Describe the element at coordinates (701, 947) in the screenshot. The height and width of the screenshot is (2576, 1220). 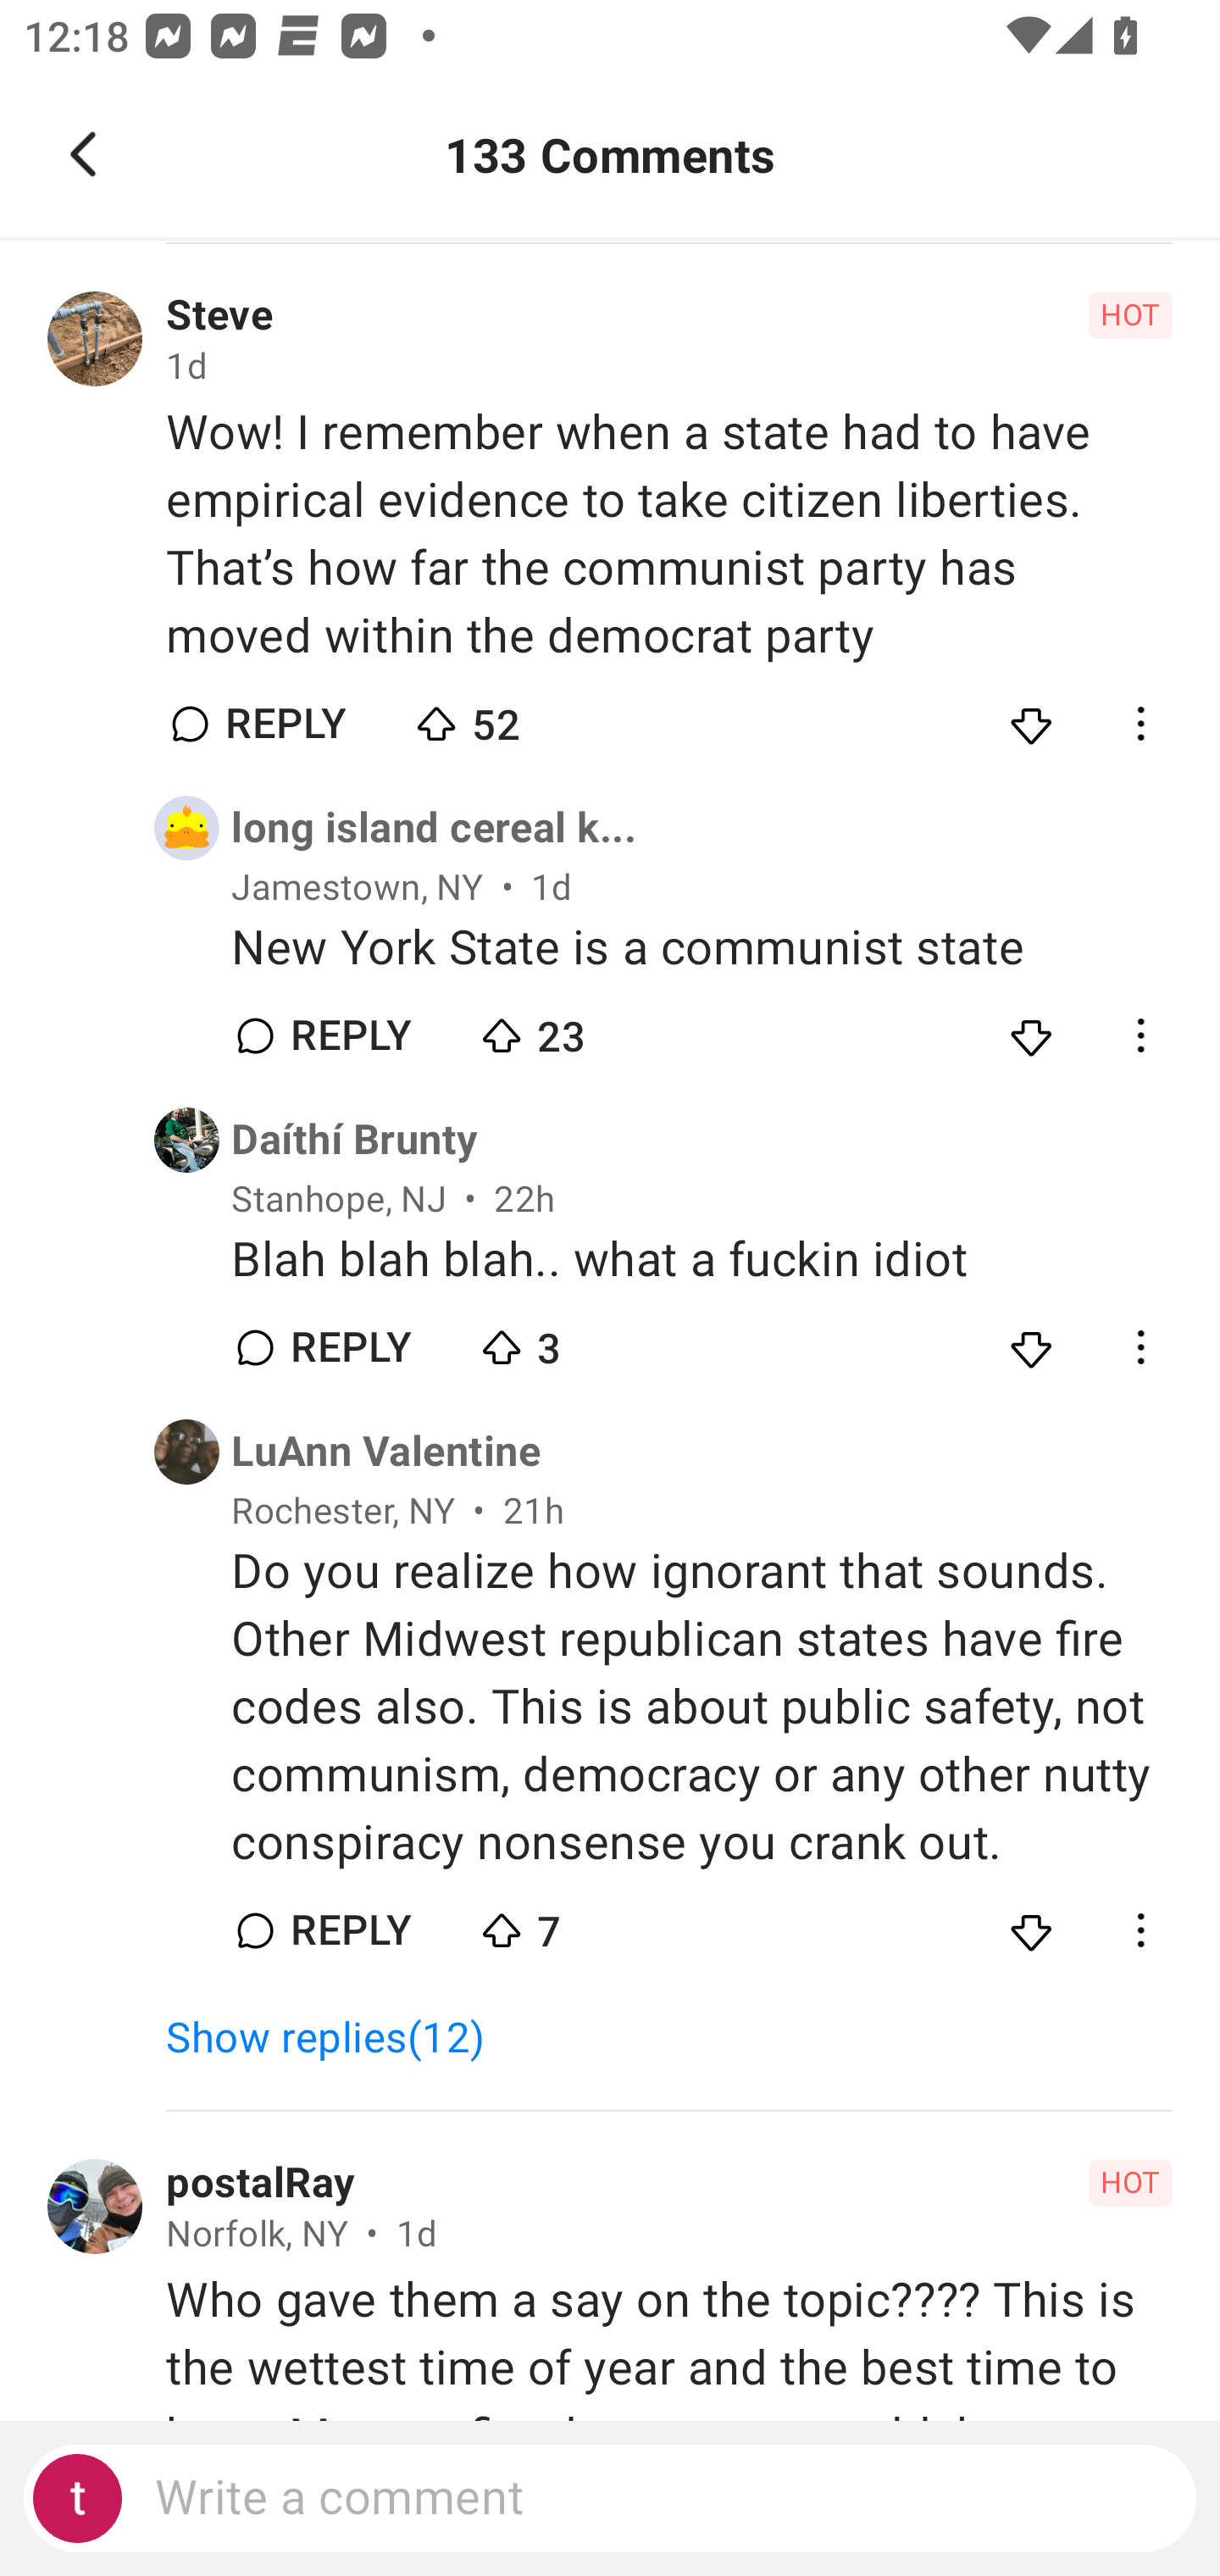
I see `New York State is a communist state` at that location.